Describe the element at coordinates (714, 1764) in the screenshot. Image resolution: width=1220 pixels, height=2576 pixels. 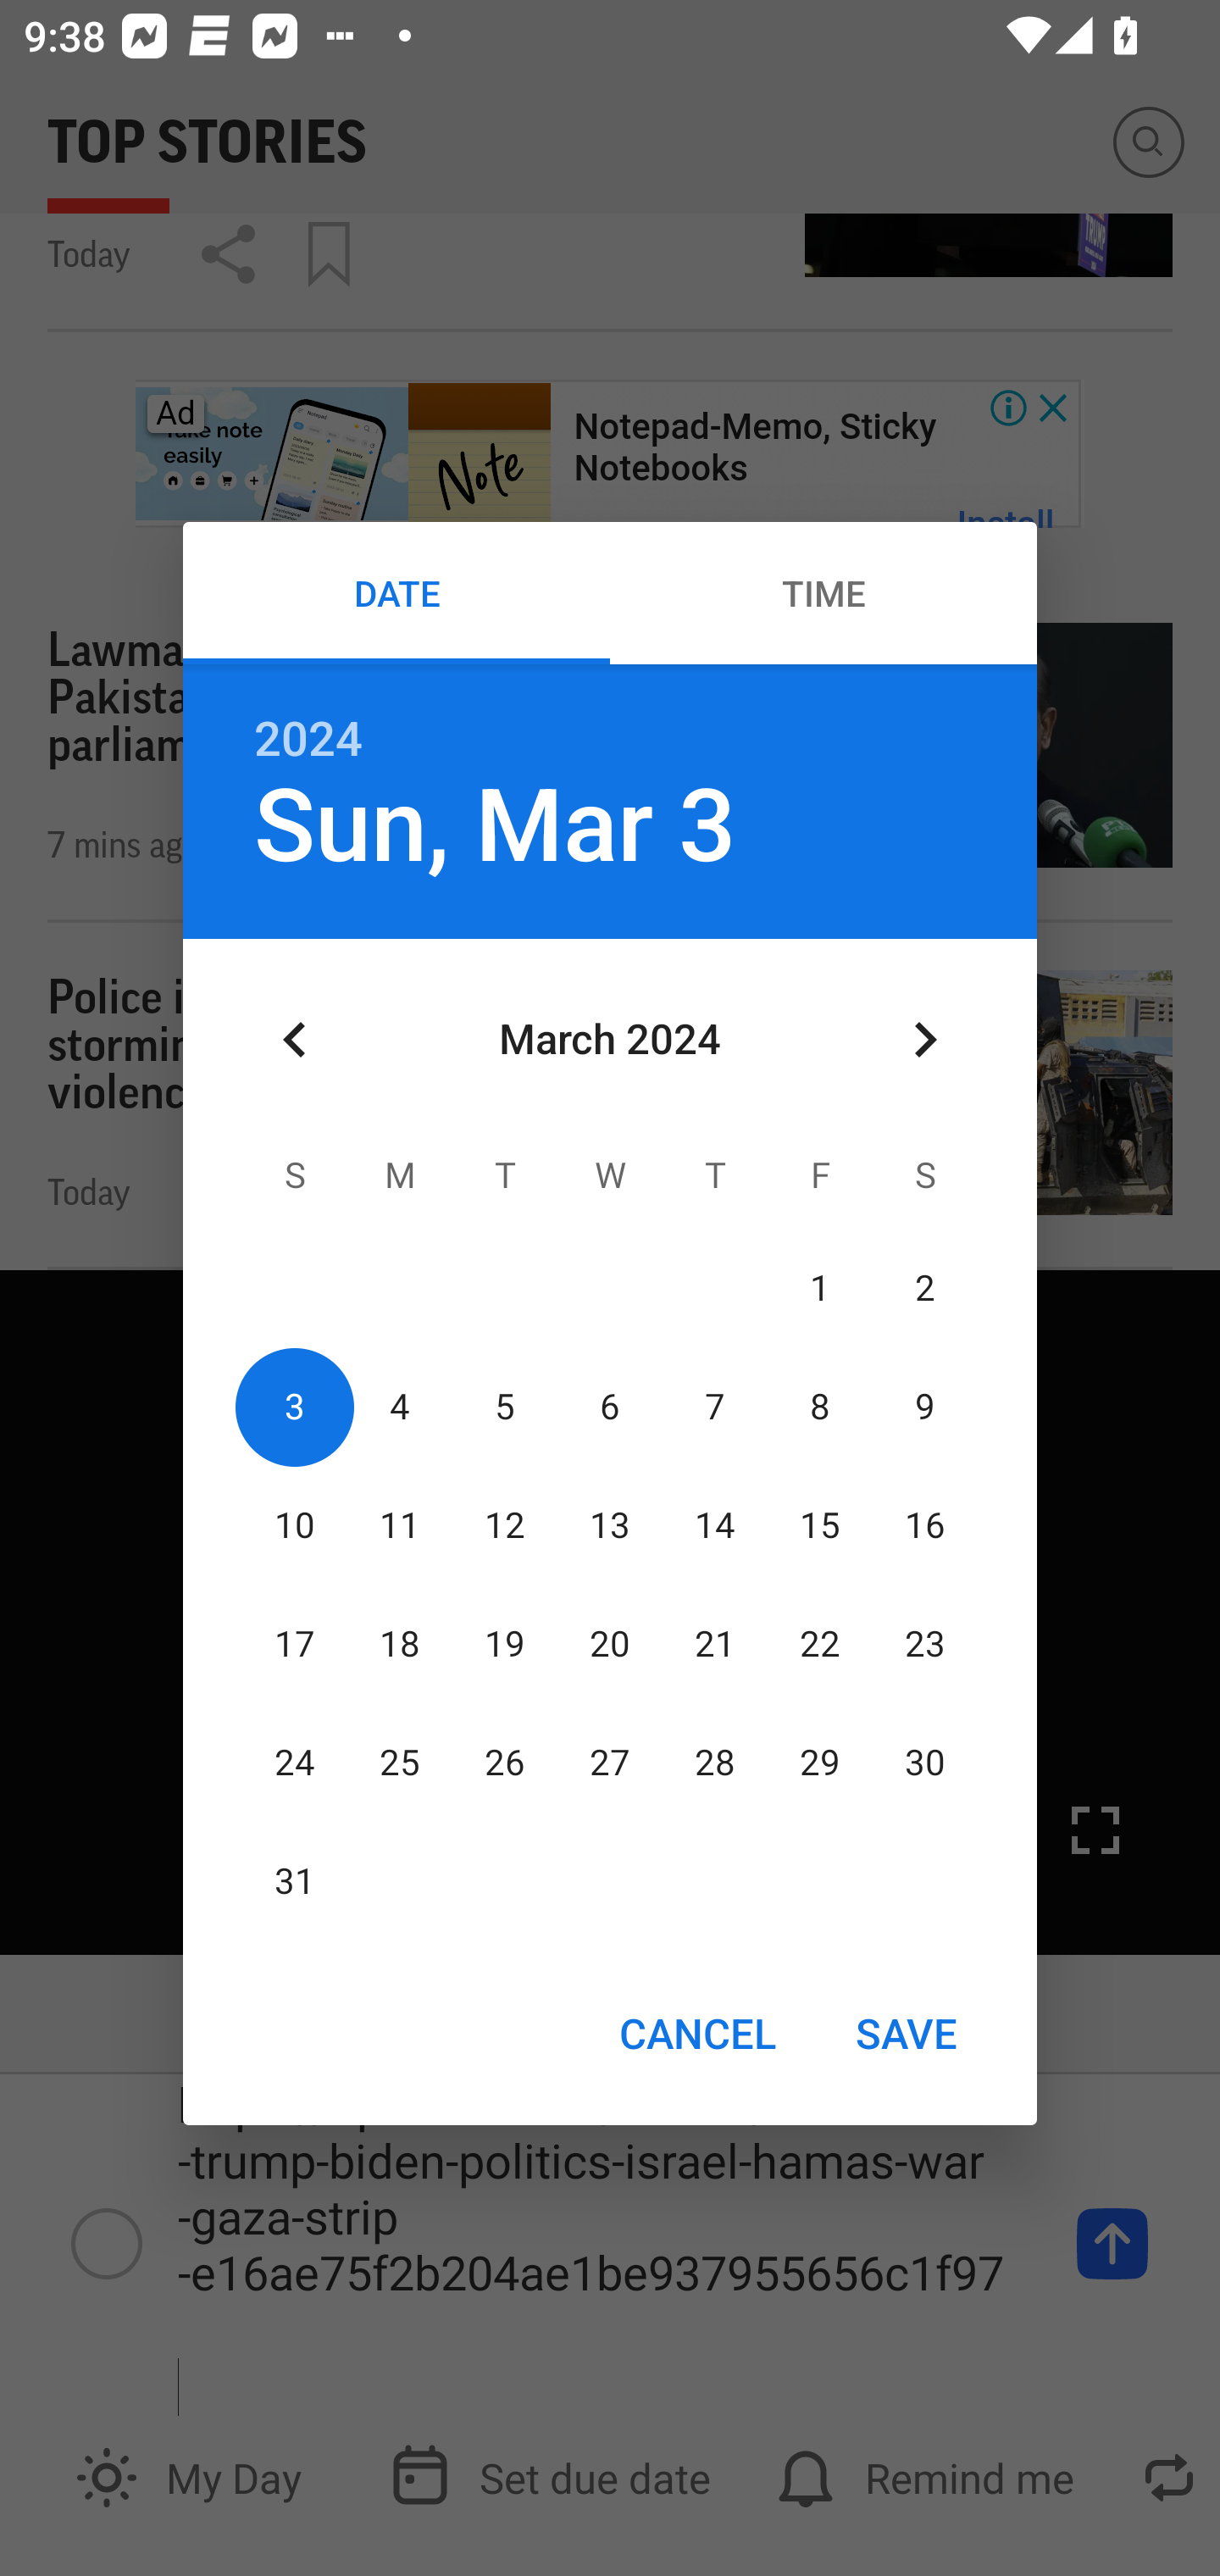
I see `28 28 March 2024` at that location.